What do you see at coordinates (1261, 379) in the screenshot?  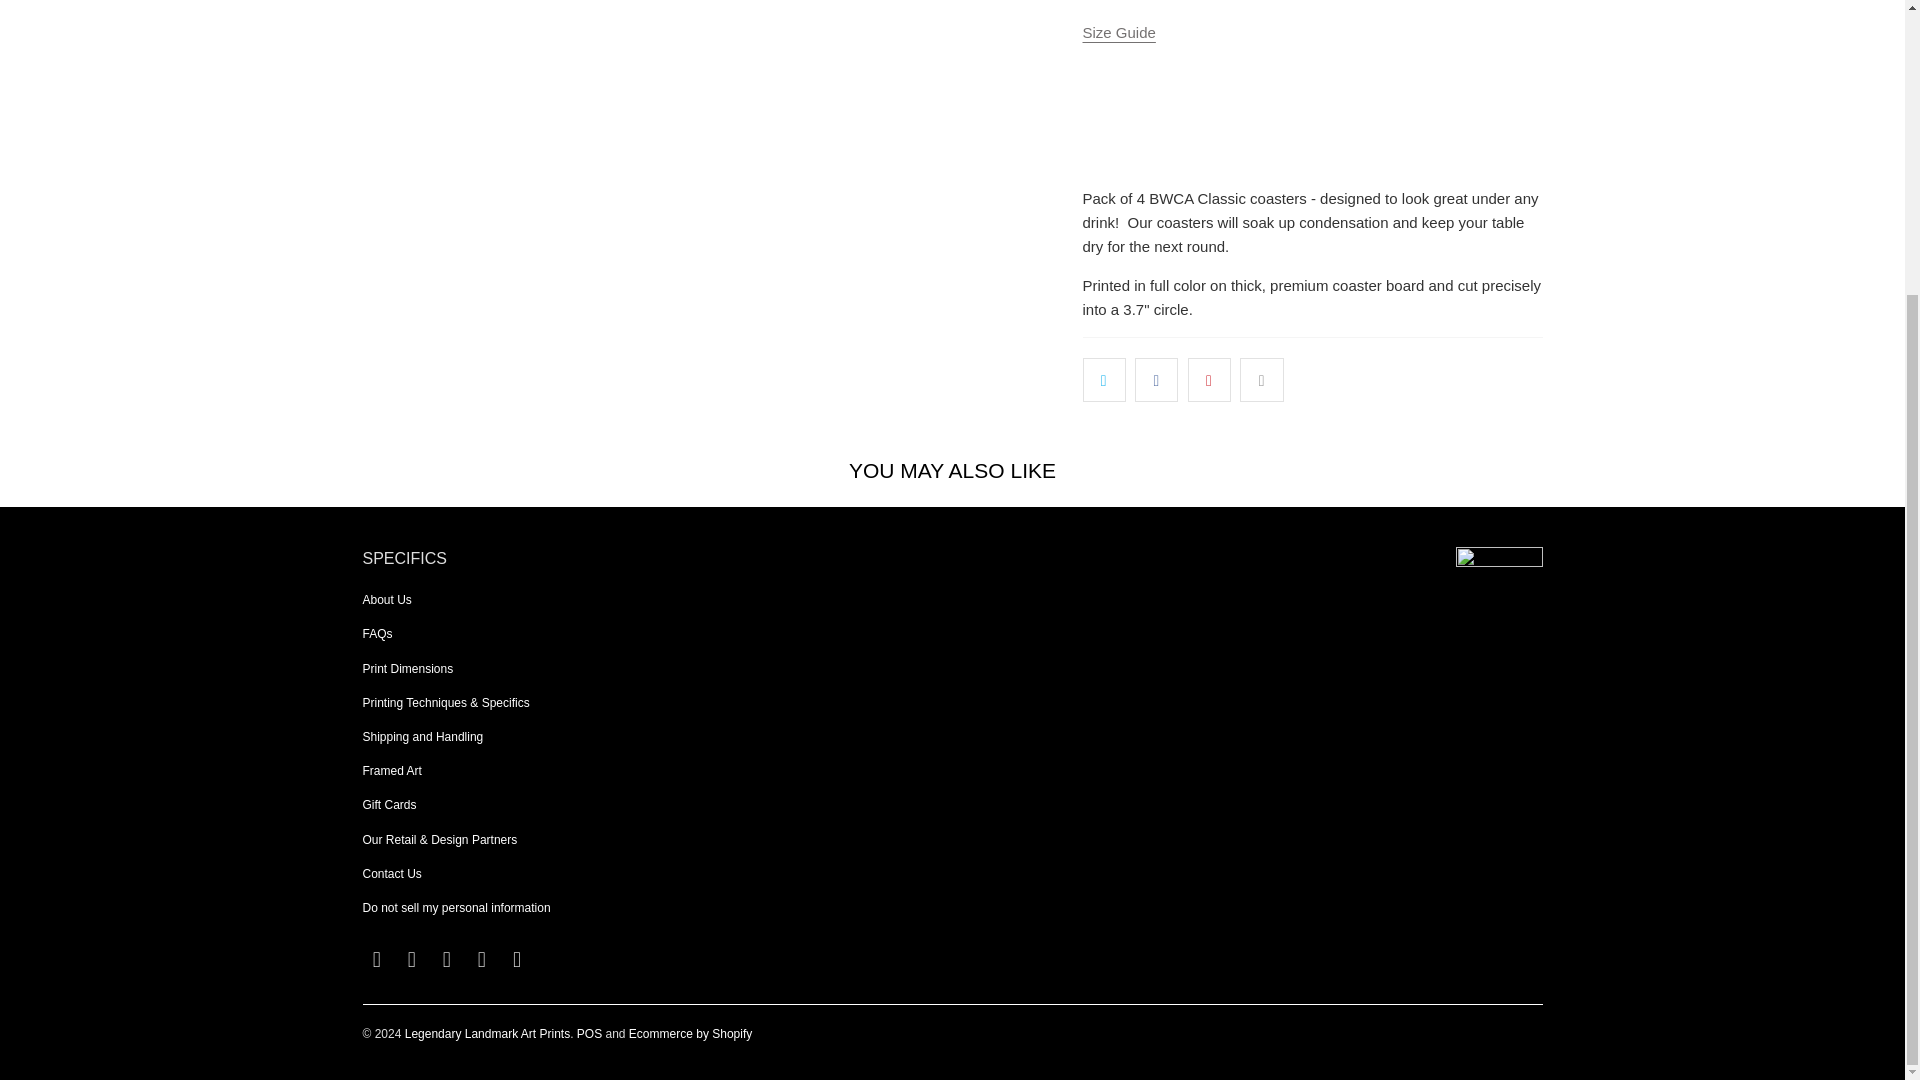 I see `Email this to a friend` at bounding box center [1261, 379].